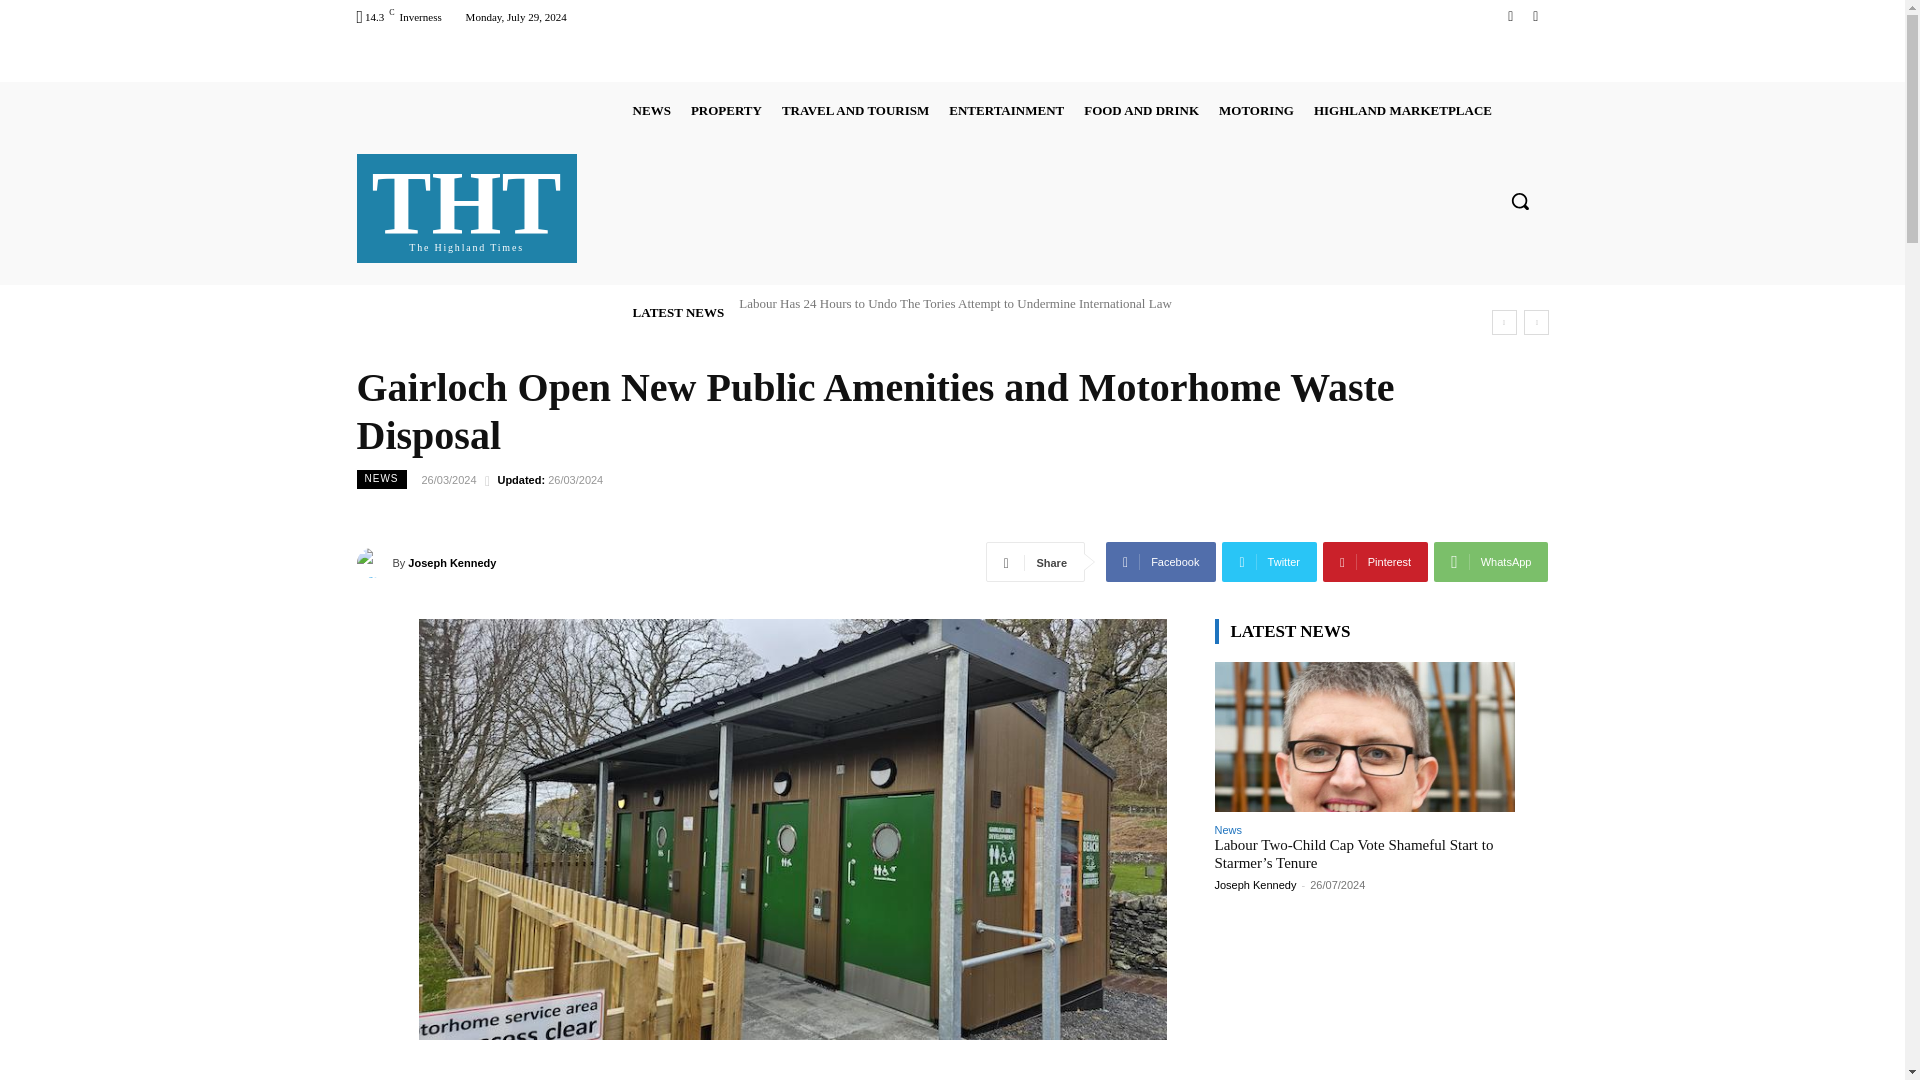 The width and height of the screenshot is (1920, 1080). What do you see at coordinates (726, 110) in the screenshot?
I see `NEWS` at bounding box center [726, 110].